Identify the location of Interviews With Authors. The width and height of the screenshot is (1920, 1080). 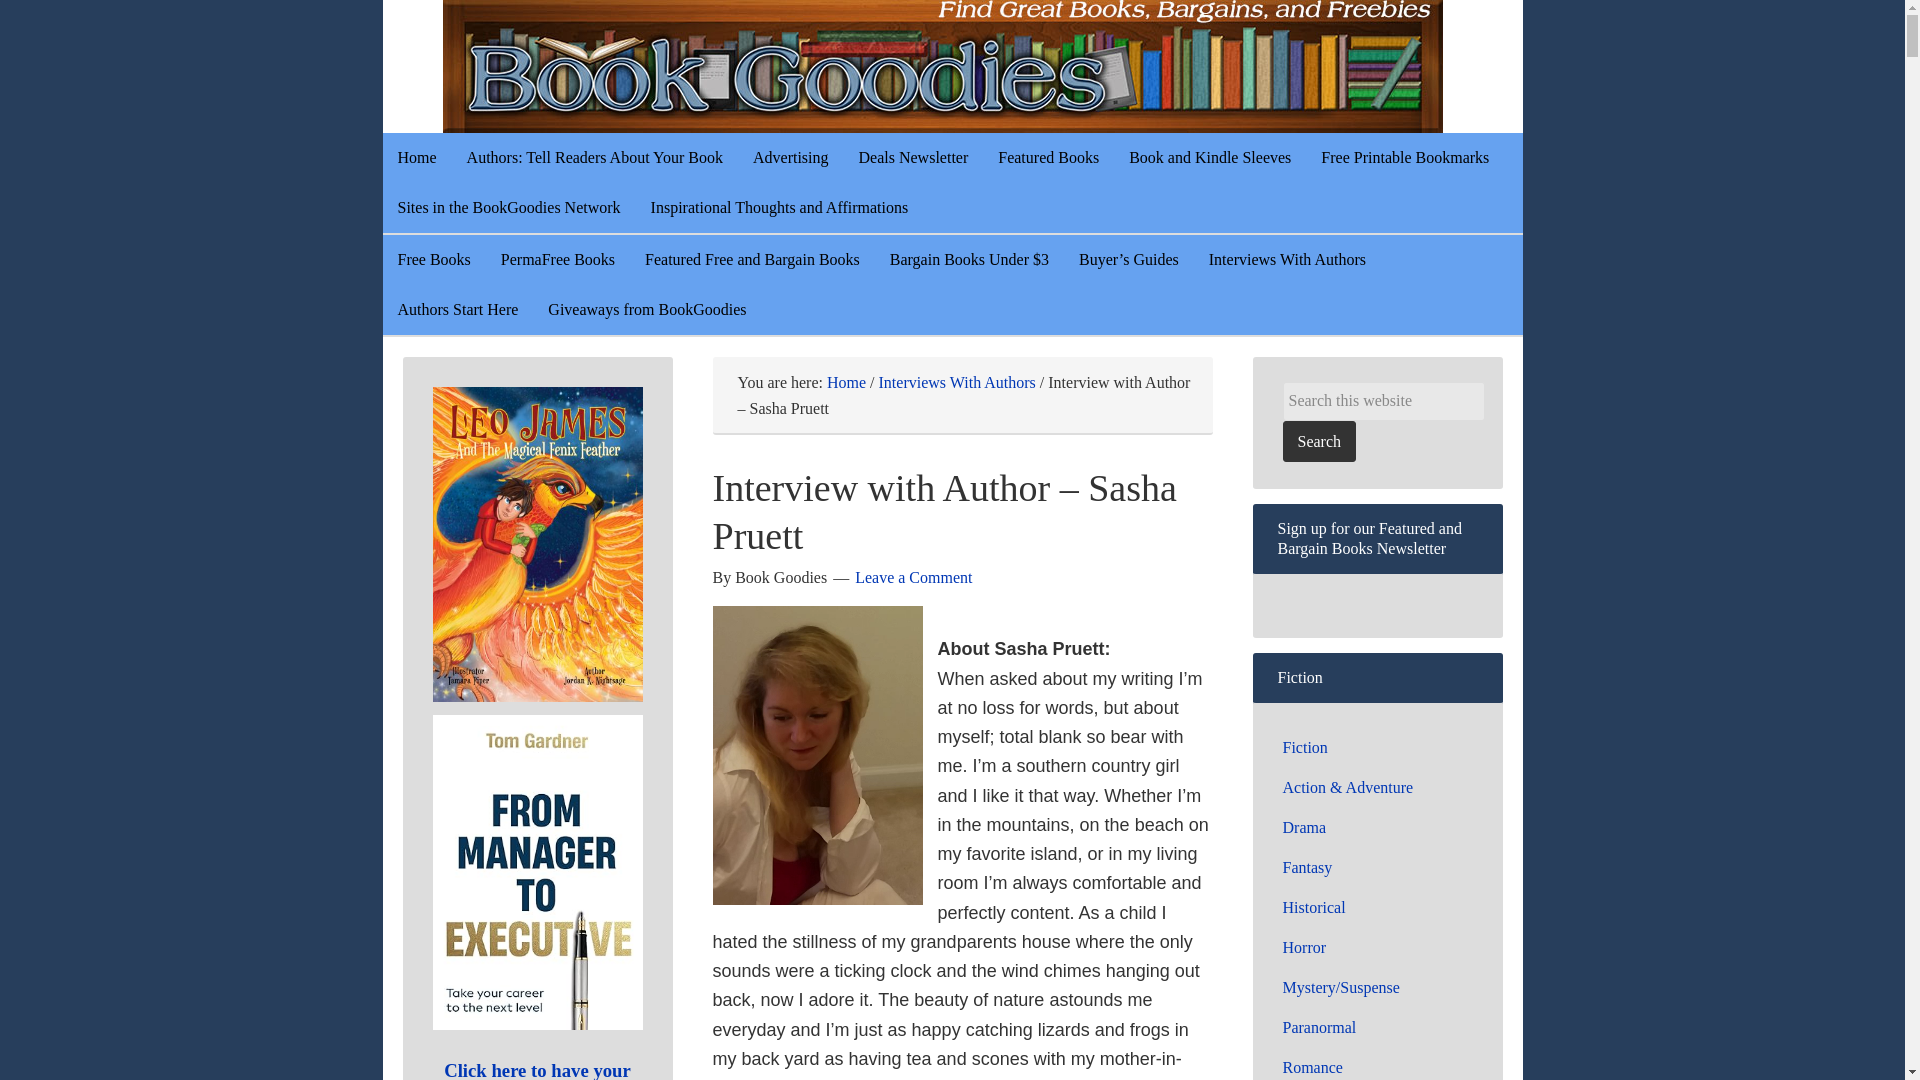
(1287, 260).